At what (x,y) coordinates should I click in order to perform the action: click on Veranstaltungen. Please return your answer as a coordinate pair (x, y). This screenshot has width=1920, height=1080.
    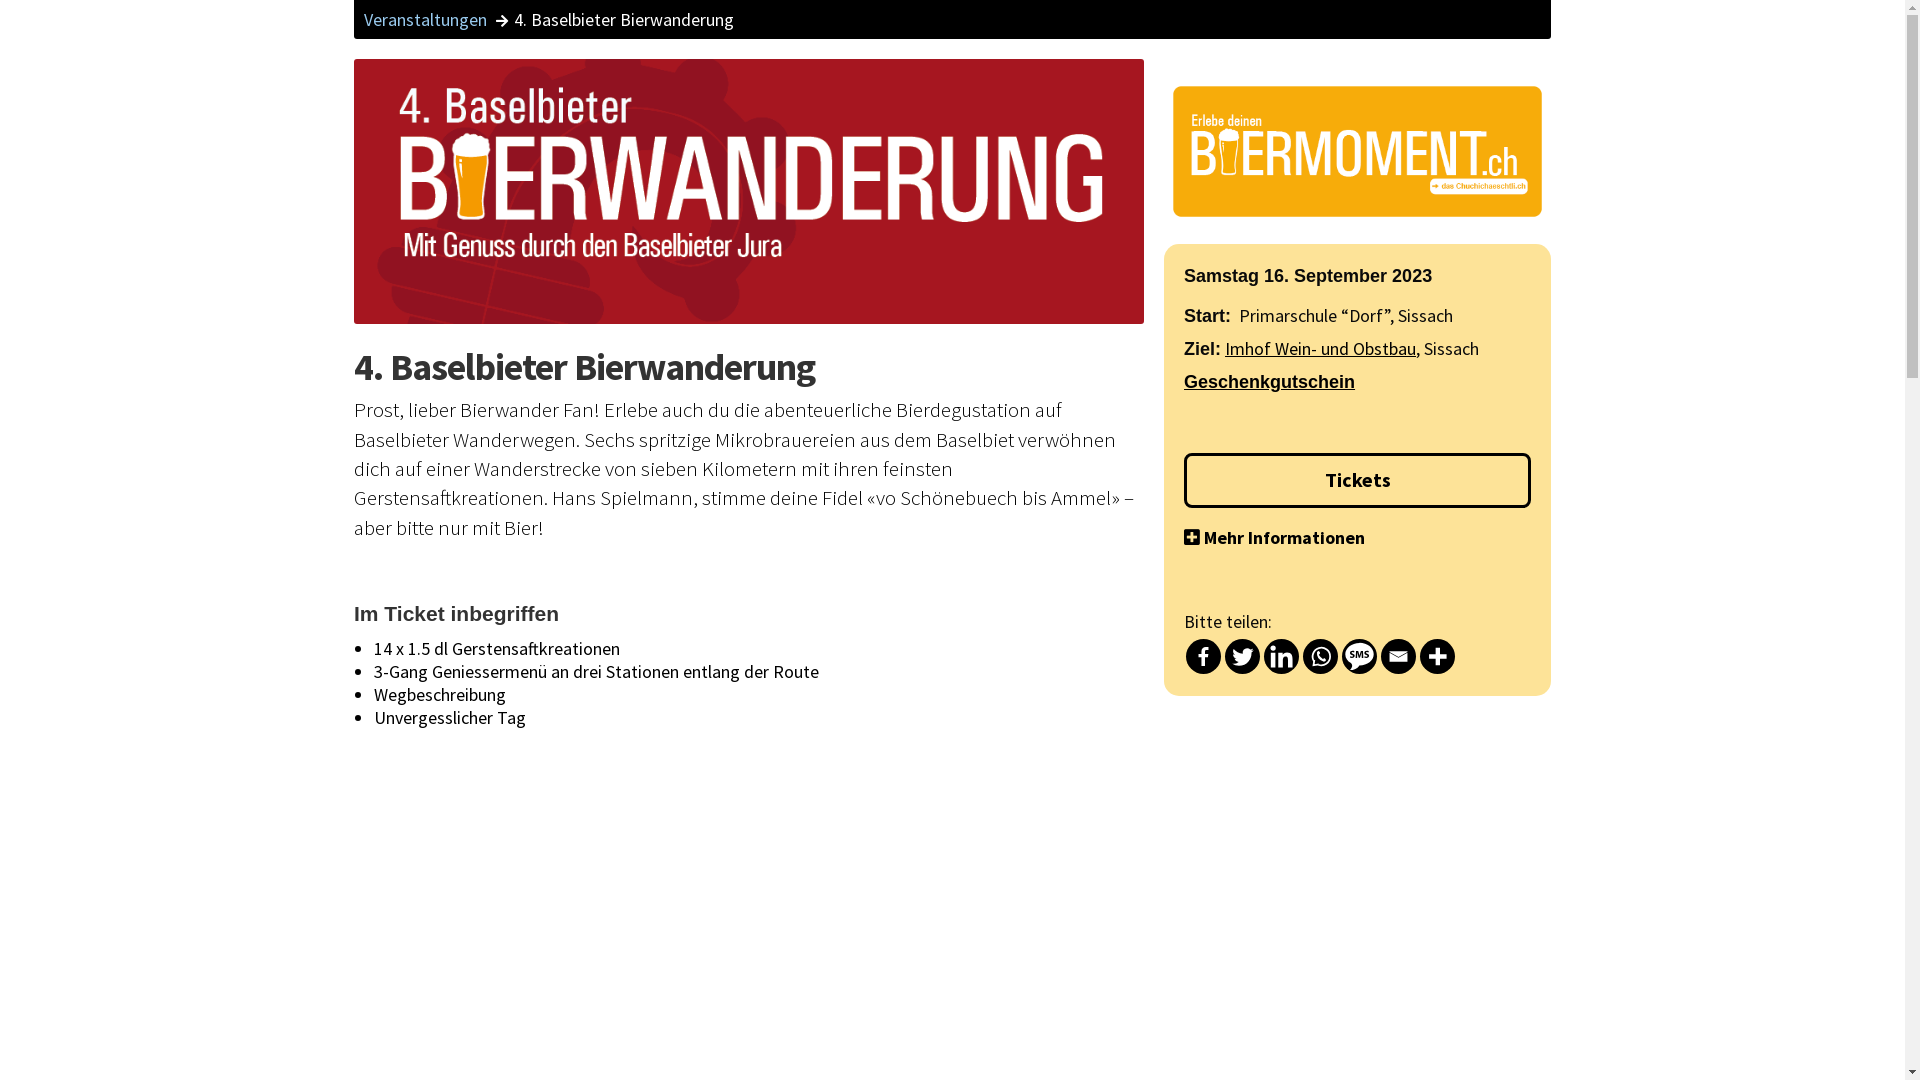
    Looking at the image, I should click on (437, 20).